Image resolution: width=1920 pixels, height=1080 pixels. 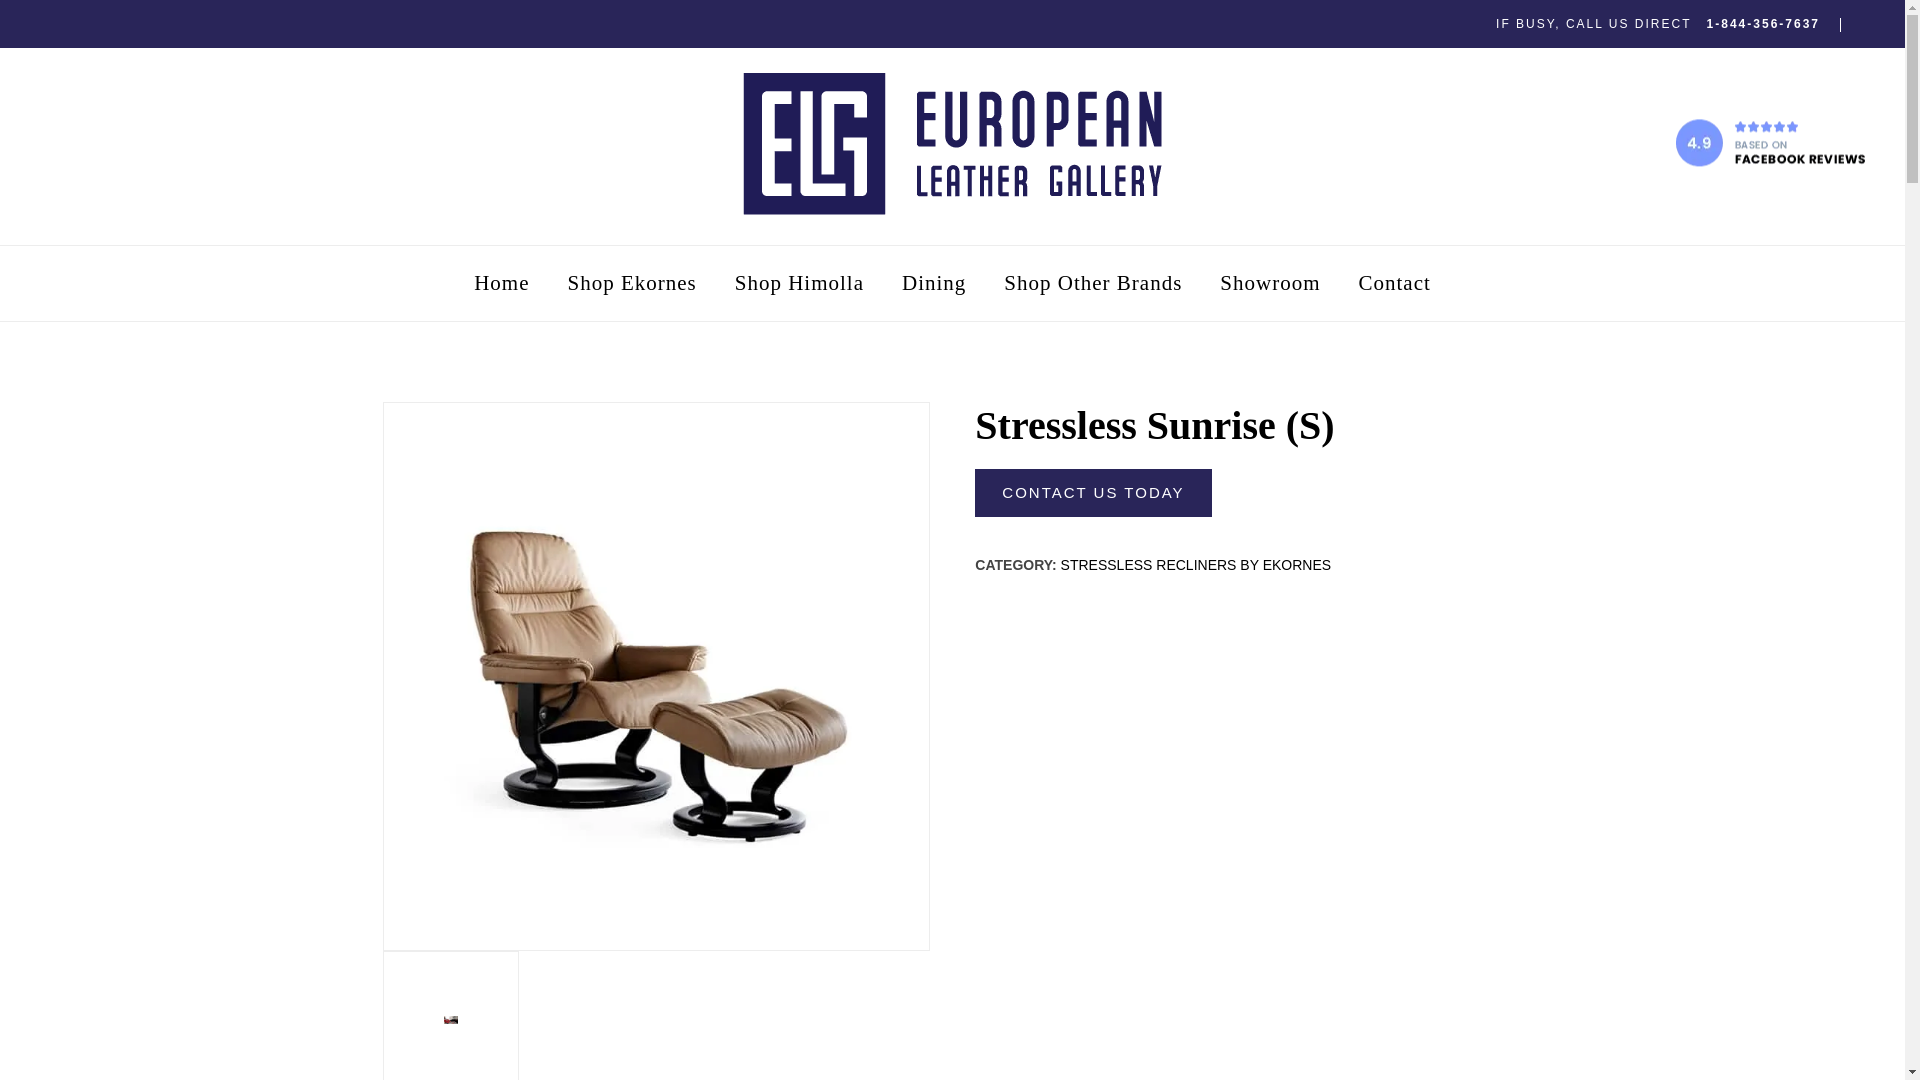 What do you see at coordinates (1763, 24) in the screenshot?
I see `1-844-356-7637` at bounding box center [1763, 24].